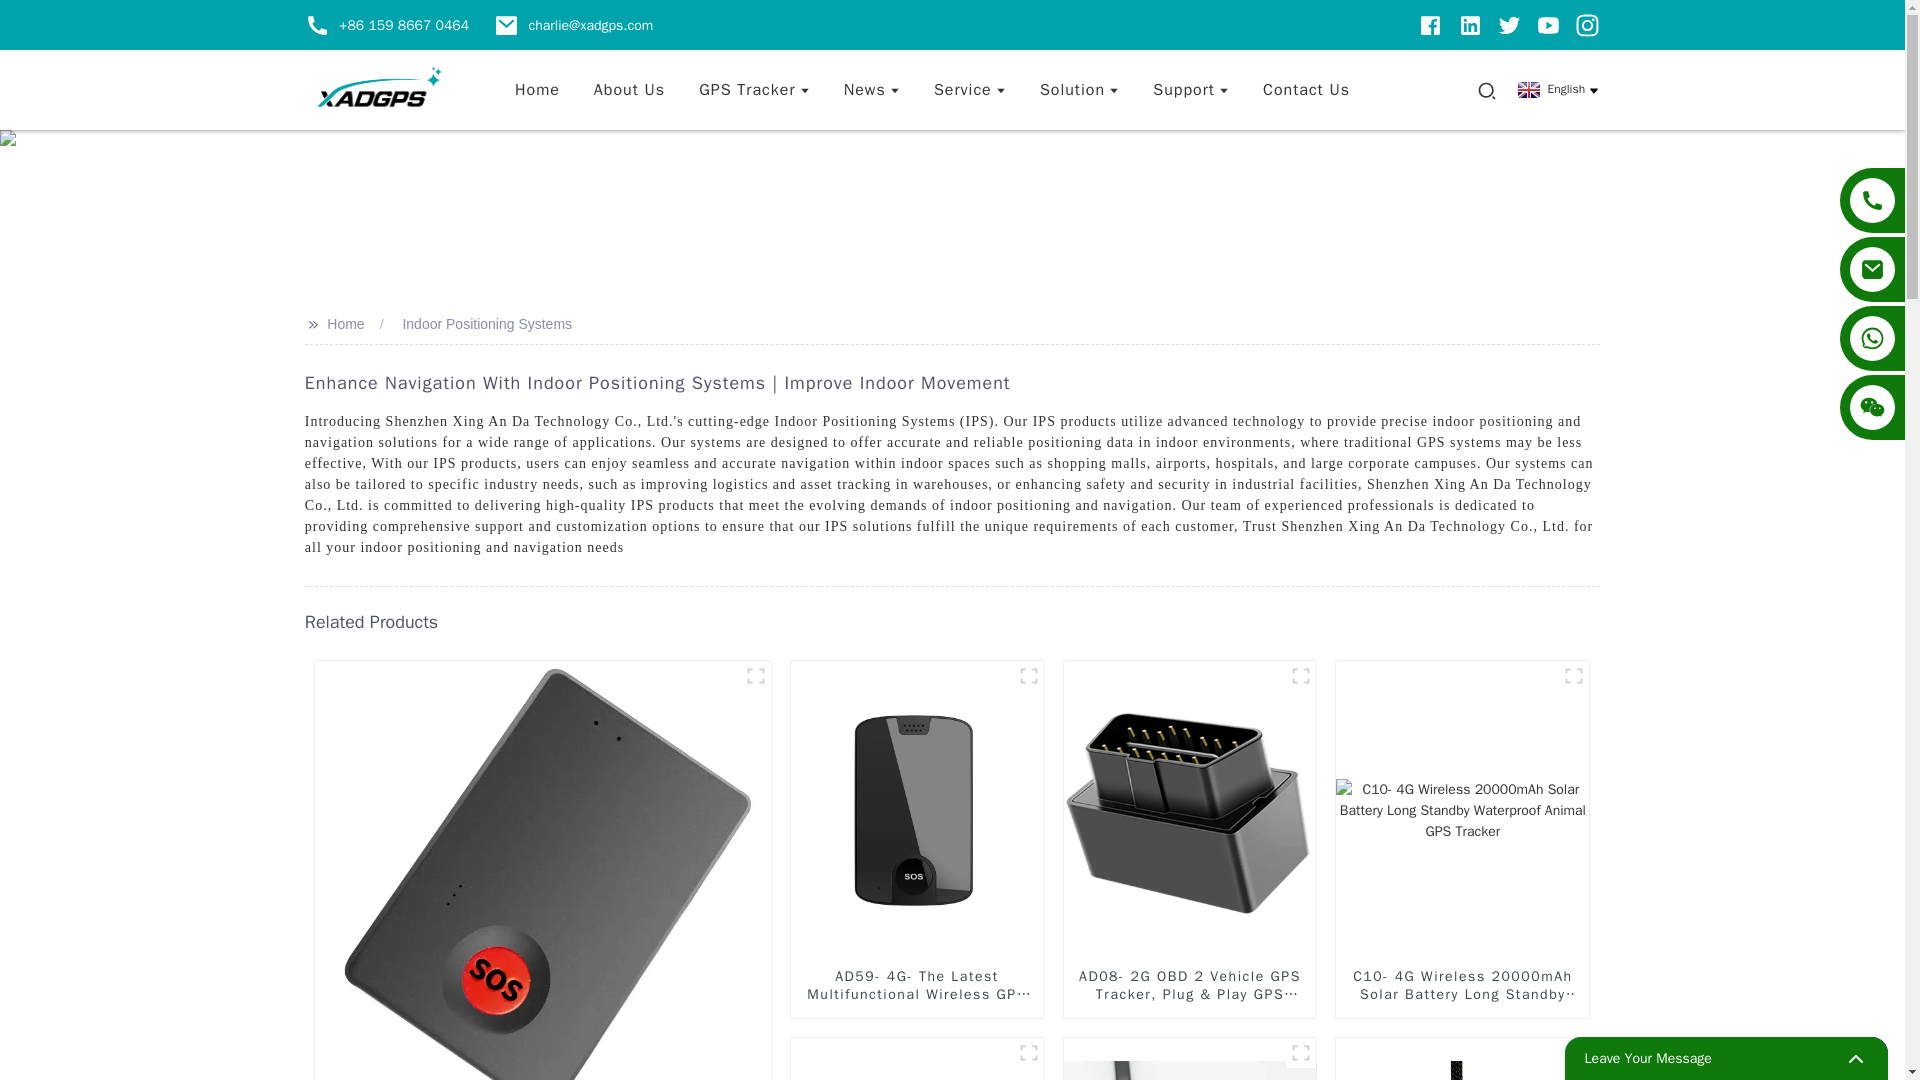 The width and height of the screenshot is (1920, 1080). I want to click on GPS Tracker, so click(754, 89).